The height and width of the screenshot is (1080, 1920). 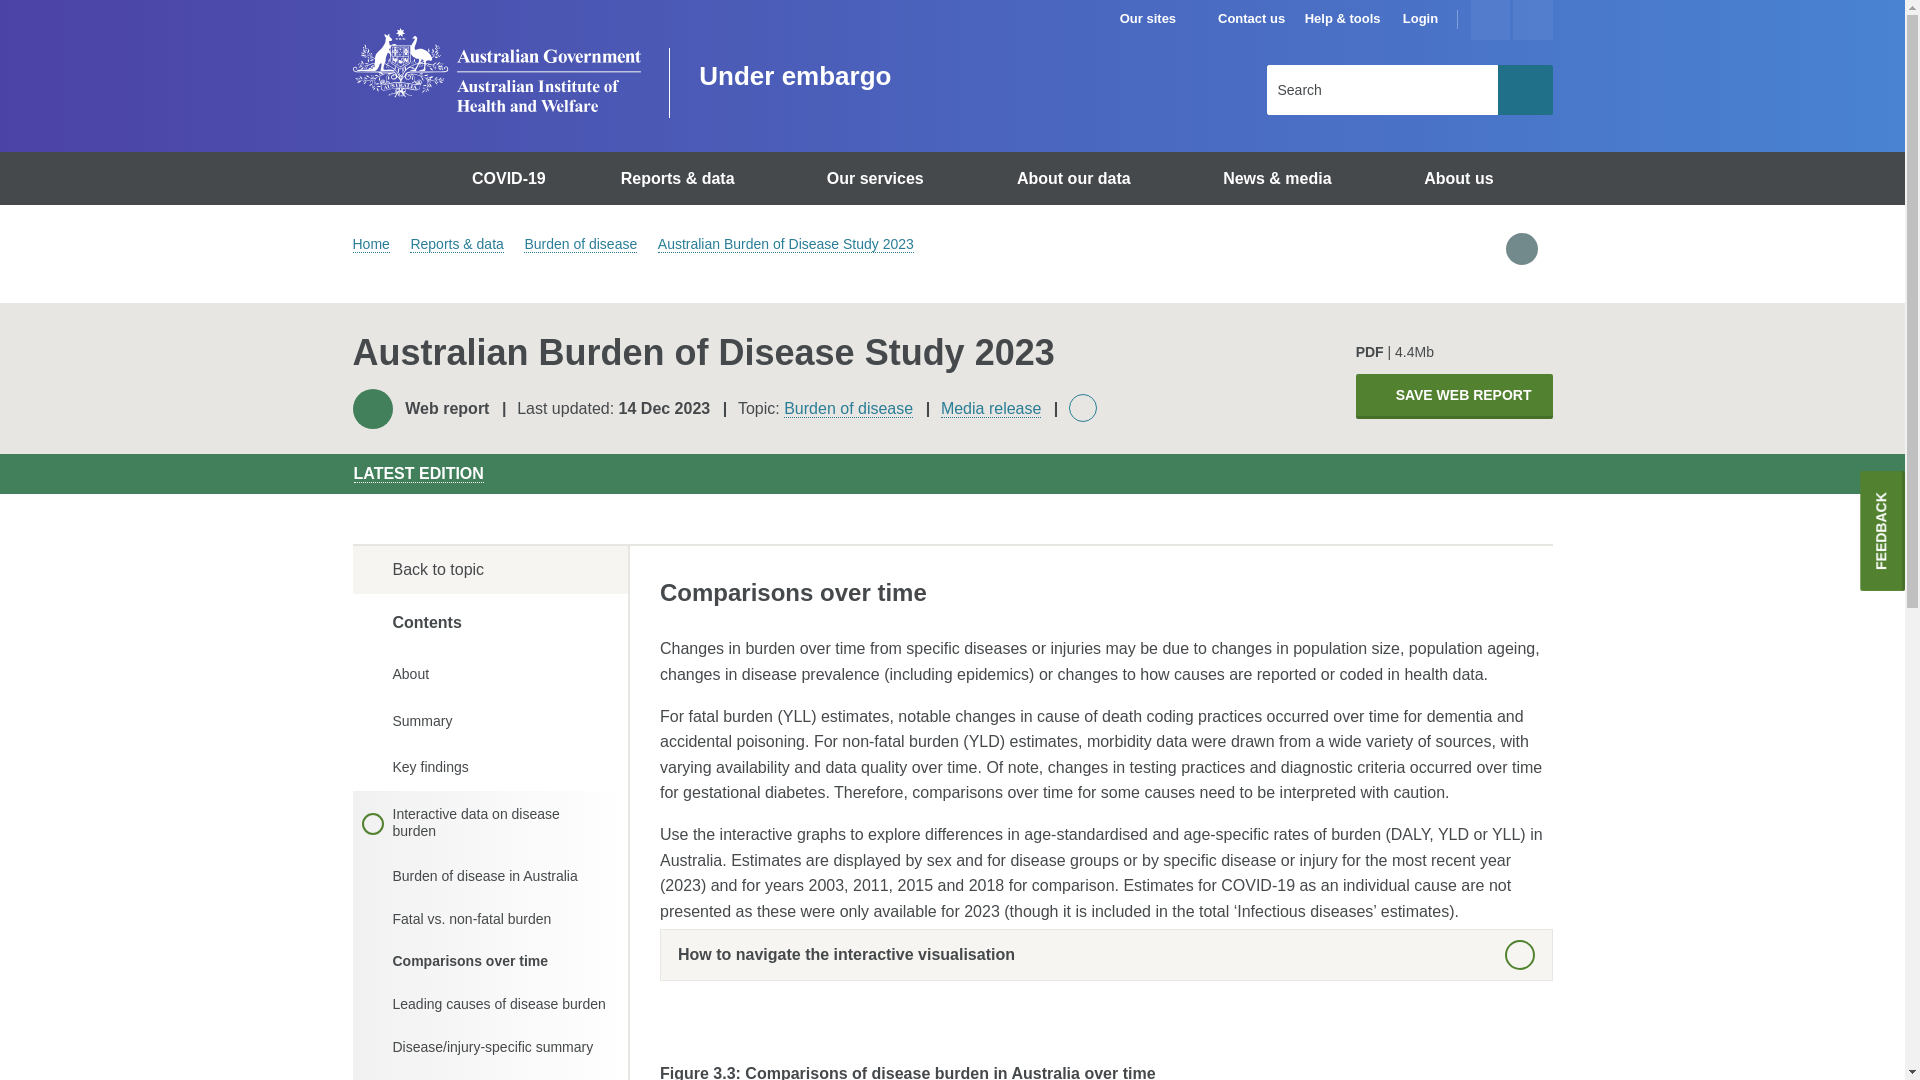 What do you see at coordinates (1532, 20) in the screenshot?
I see `Decrease text size` at bounding box center [1532, 20].